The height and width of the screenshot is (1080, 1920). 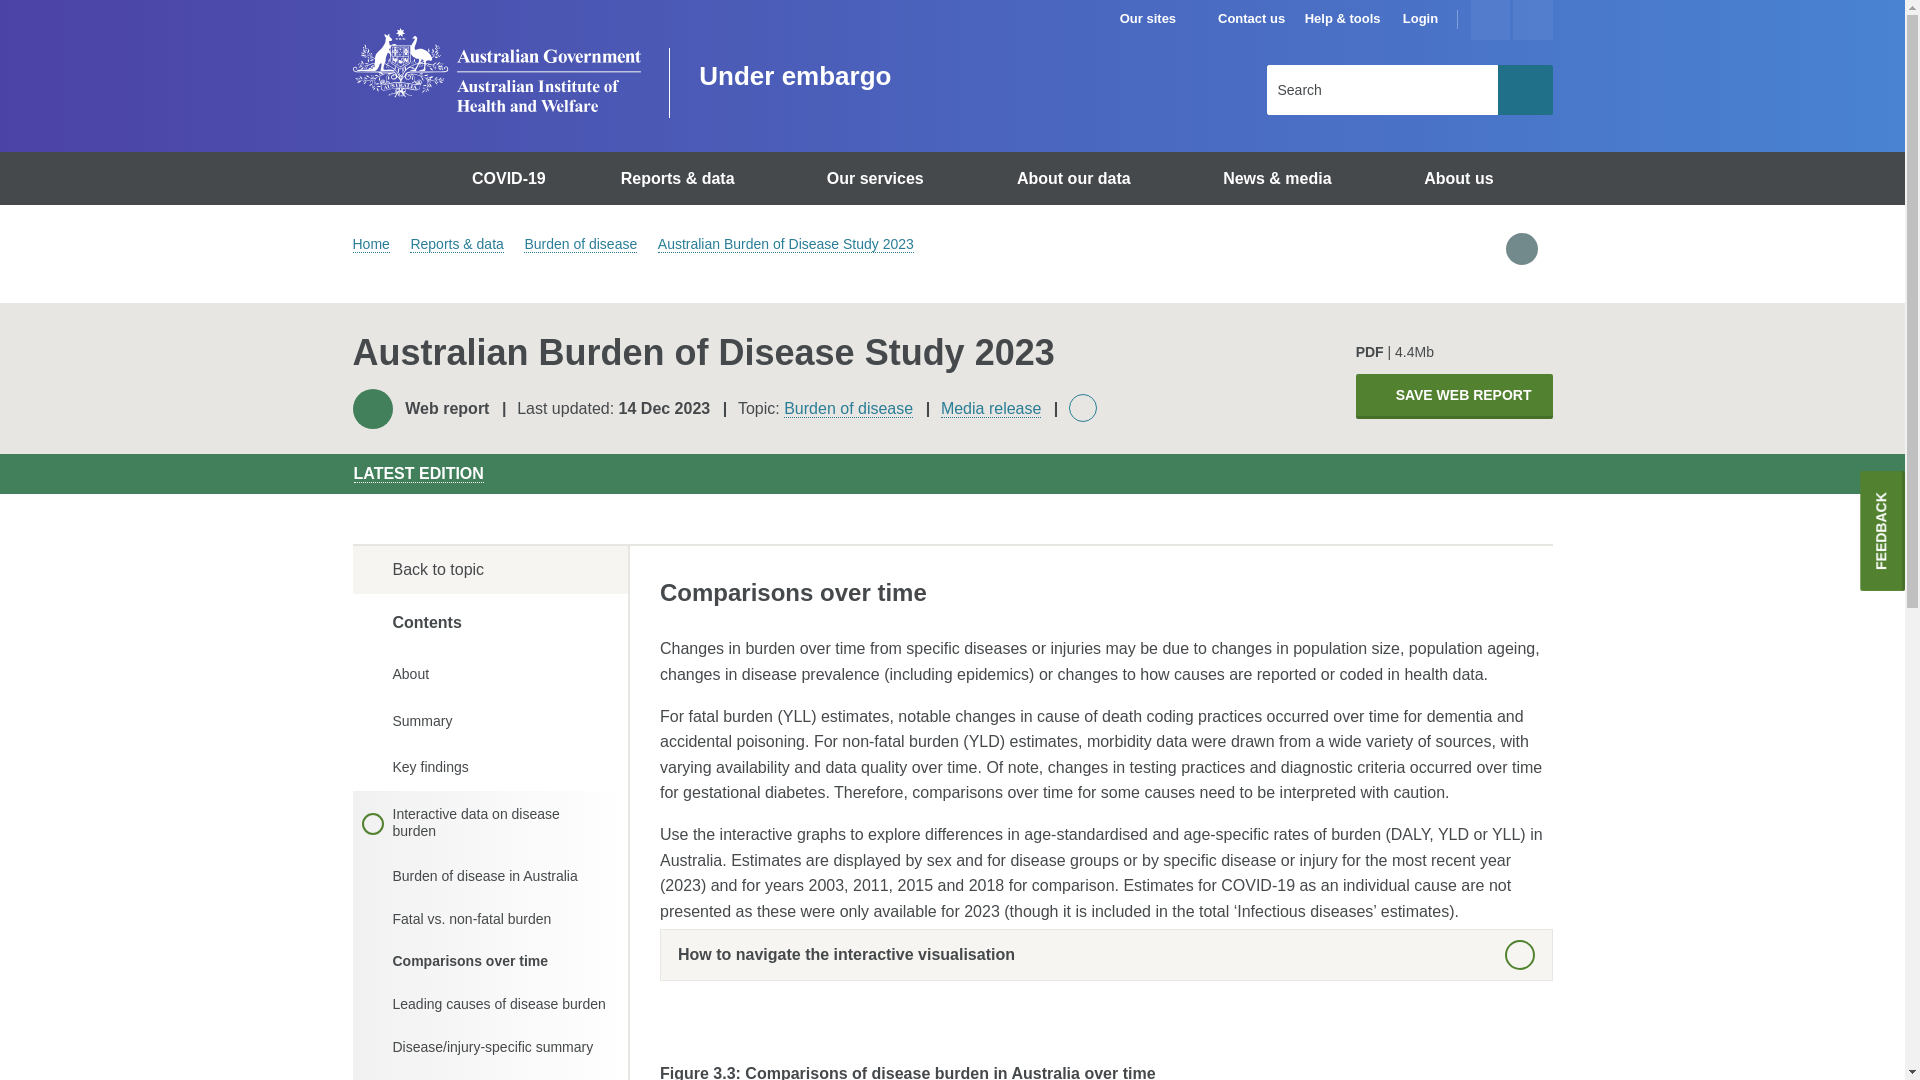 What do you see at coordinates (1532, 20) in the screenshot?
I see `Decrease text size` at bounding box center [1532, 20].